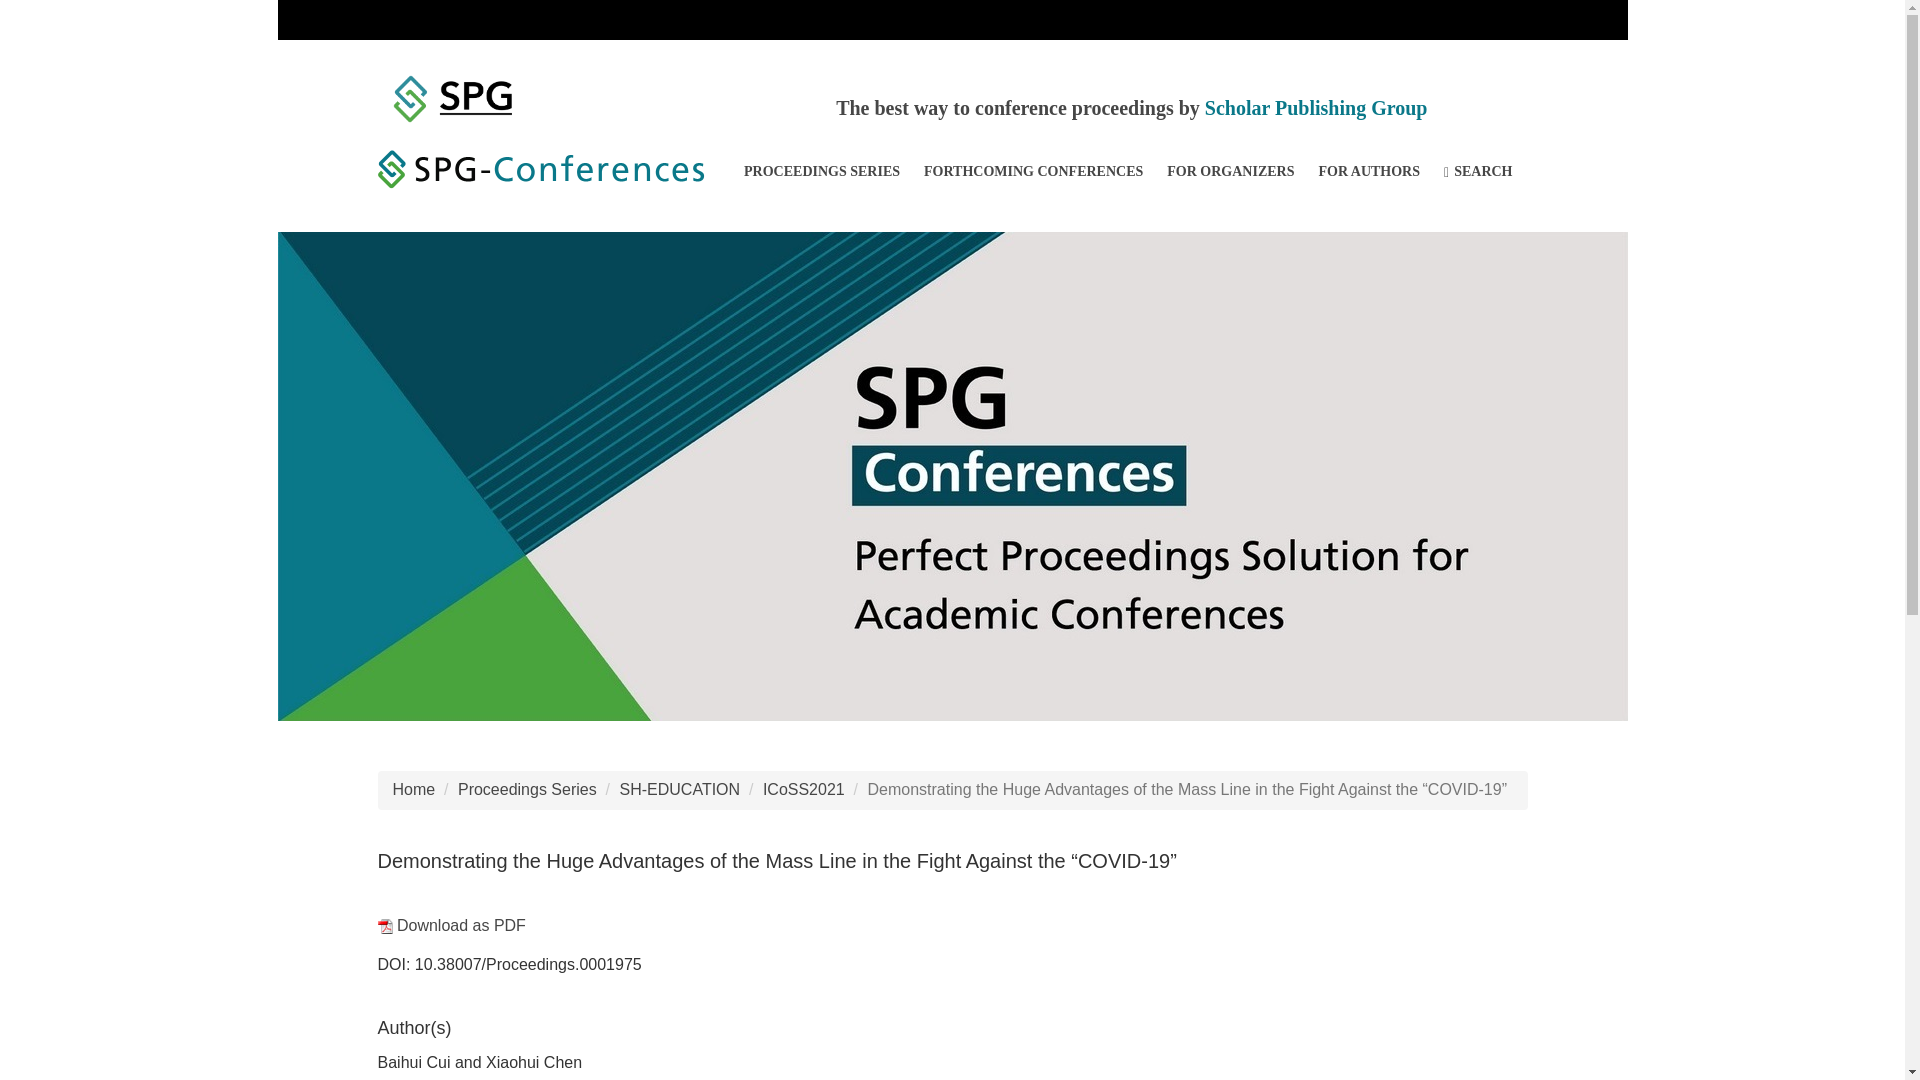 The image size is (1920, 1080). What do you see at coordinates (1032, 172) in the screenshot?
I see `FORTHCOMING CONFERENCES` at bounding box center [1032, 172].